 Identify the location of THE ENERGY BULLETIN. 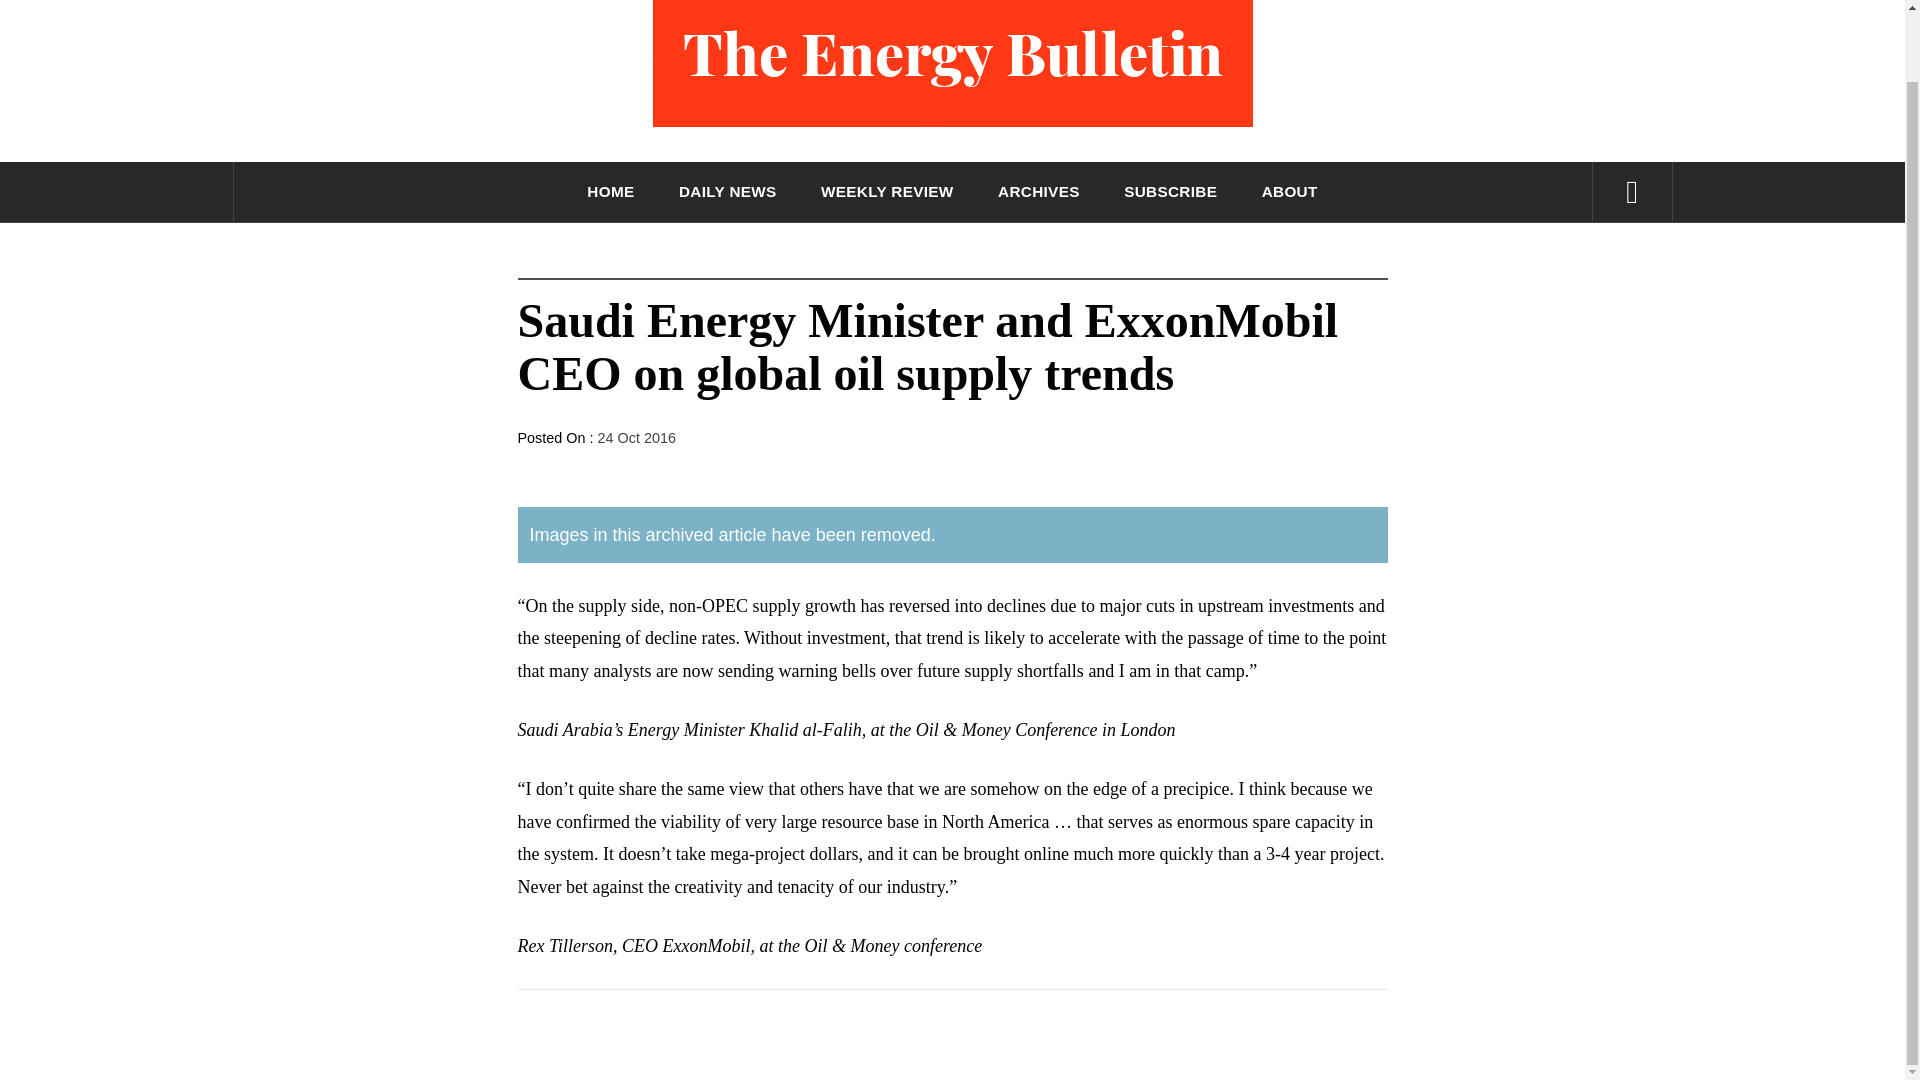
(952, 186).